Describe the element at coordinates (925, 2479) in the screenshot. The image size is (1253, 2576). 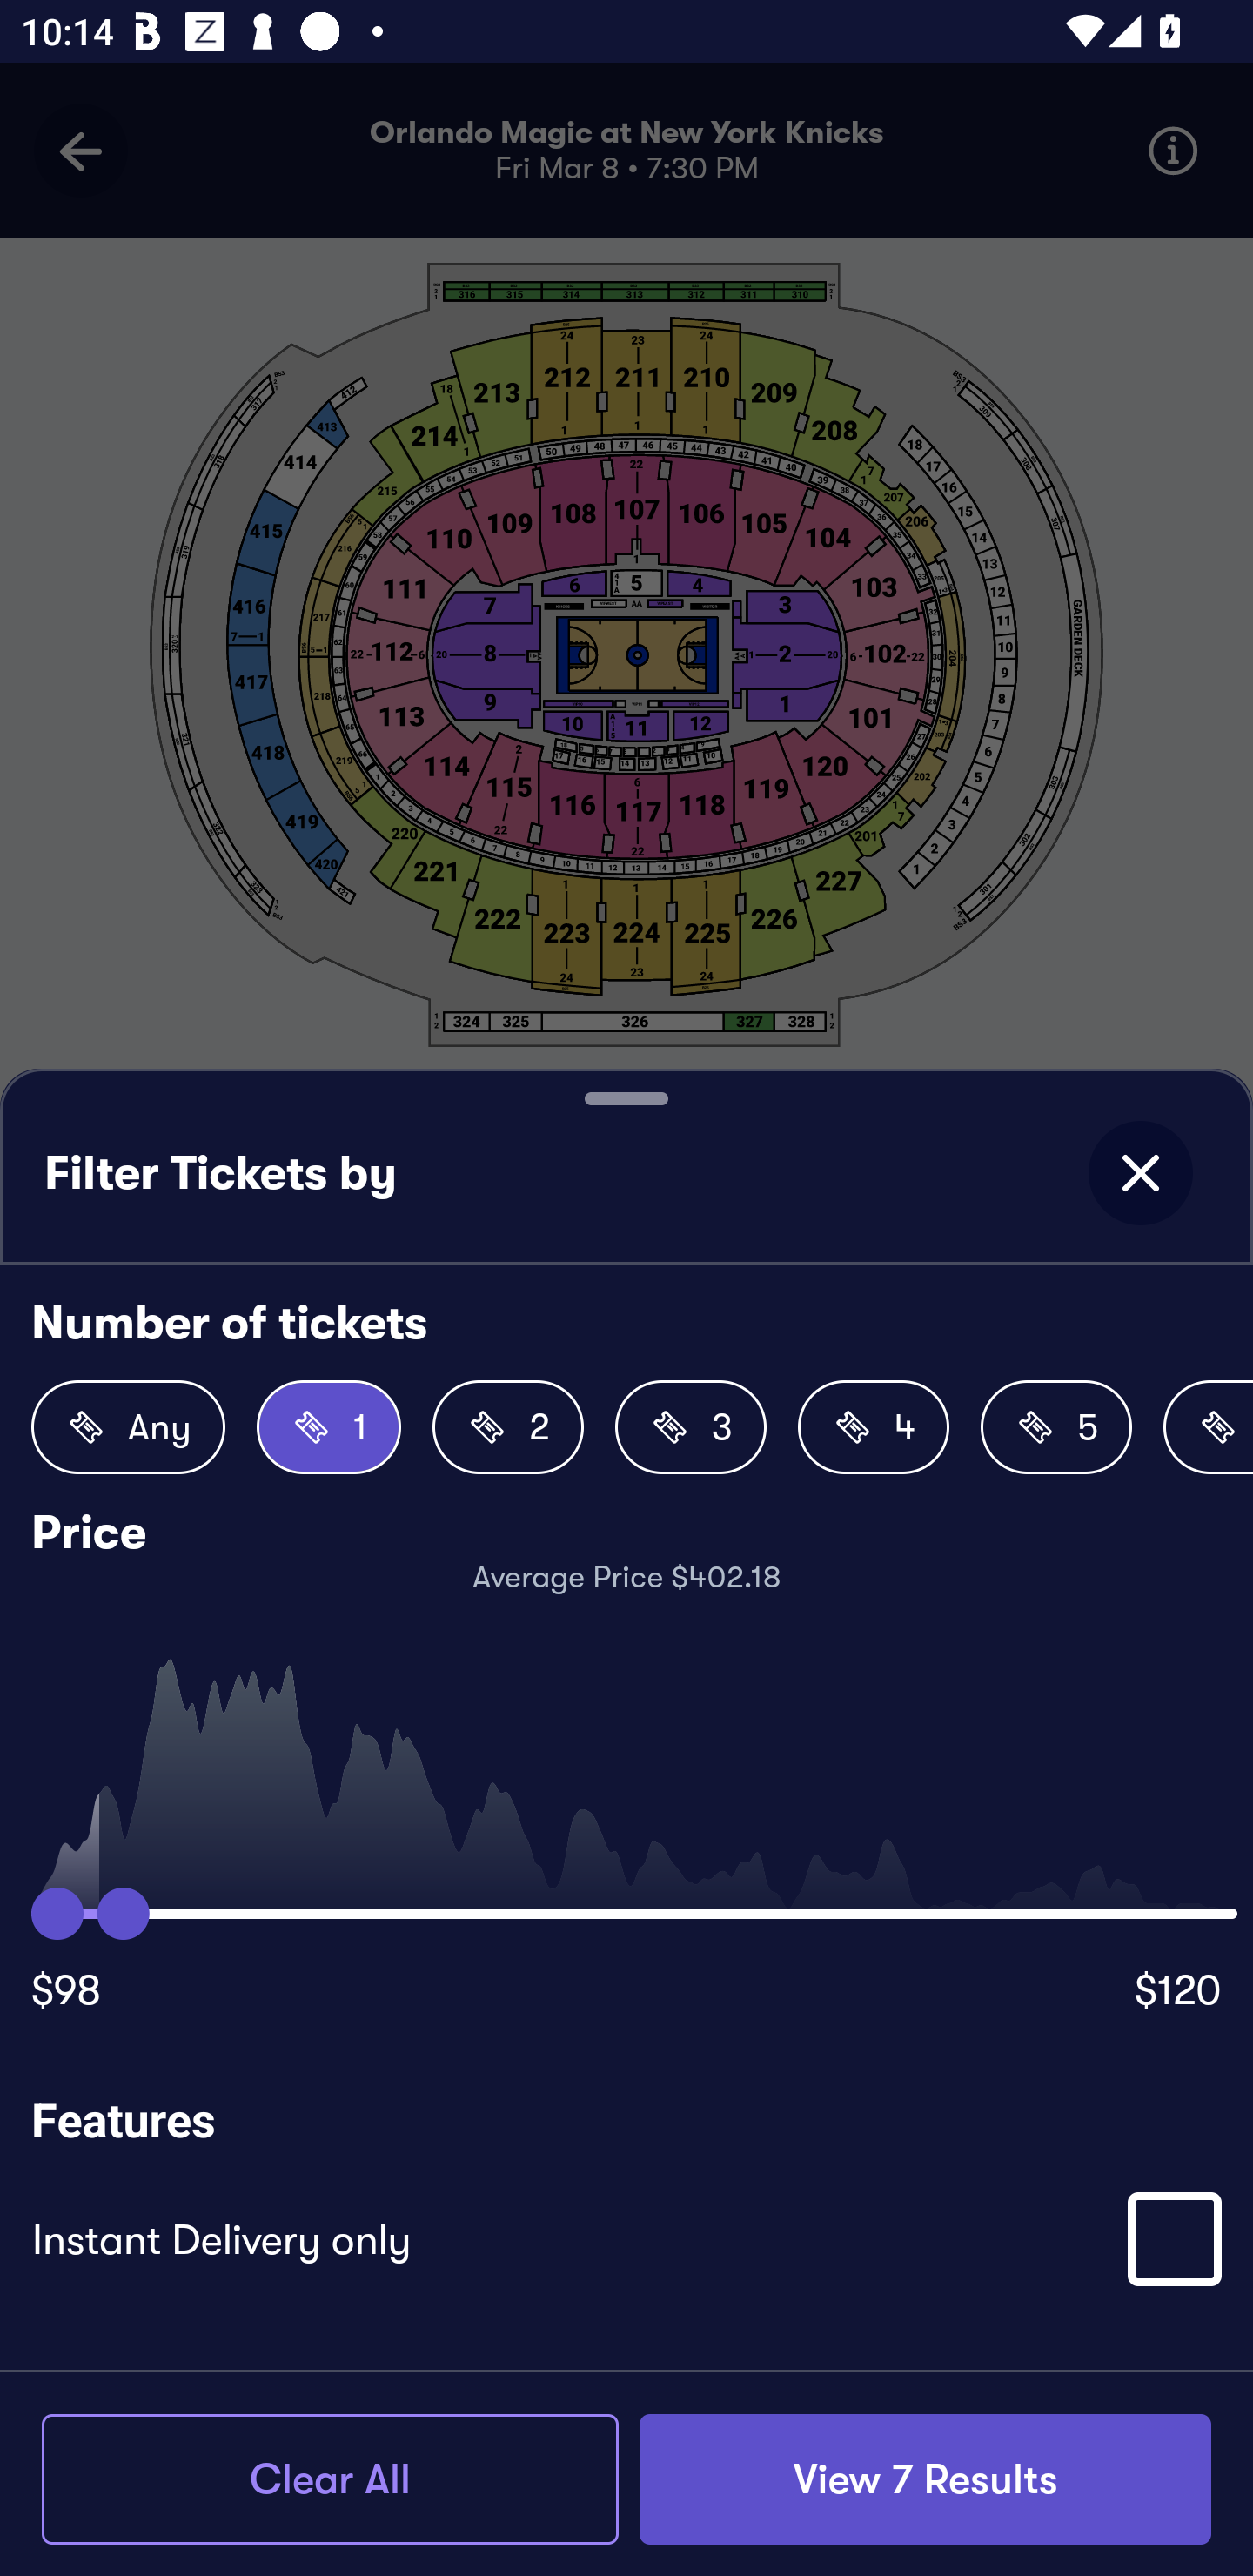
I see `View 7 Results` at that location.